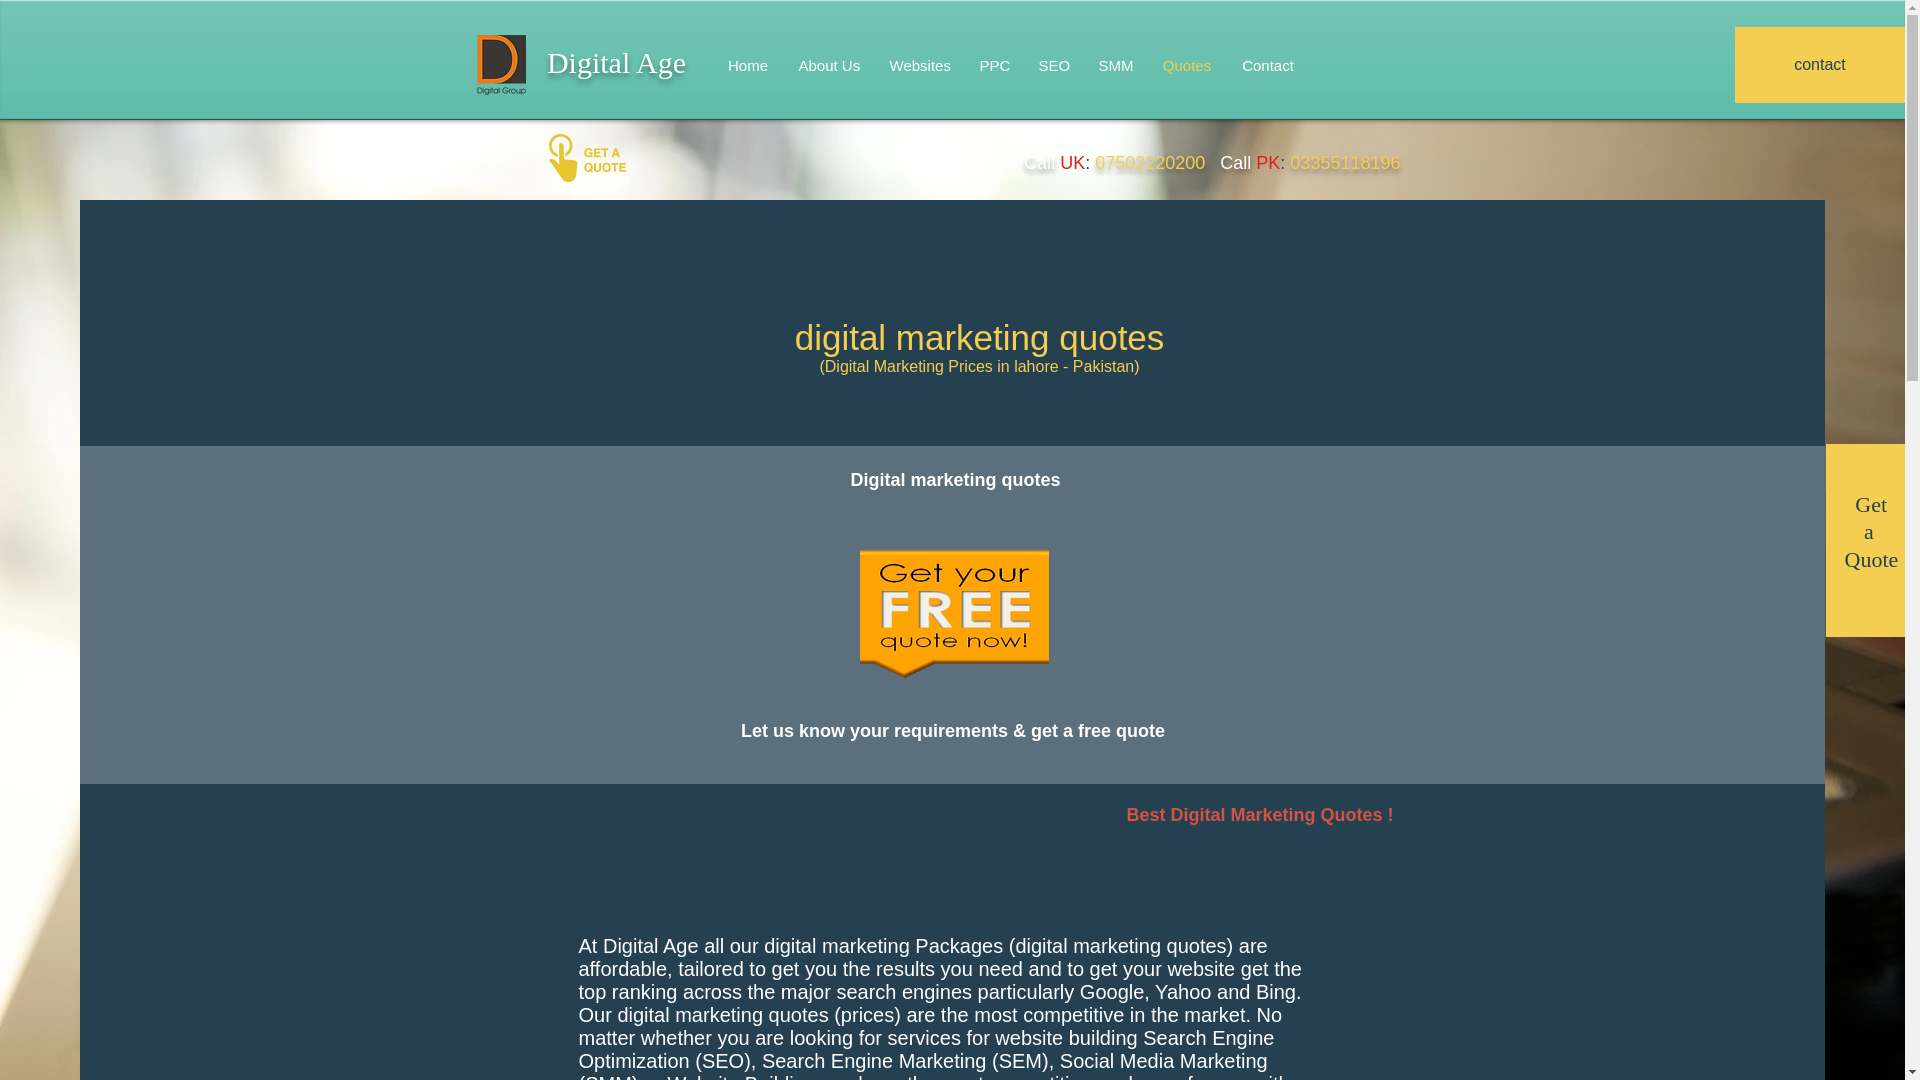 The image size is (1920, 1080). I want to click on Get , so click(1872, 504).